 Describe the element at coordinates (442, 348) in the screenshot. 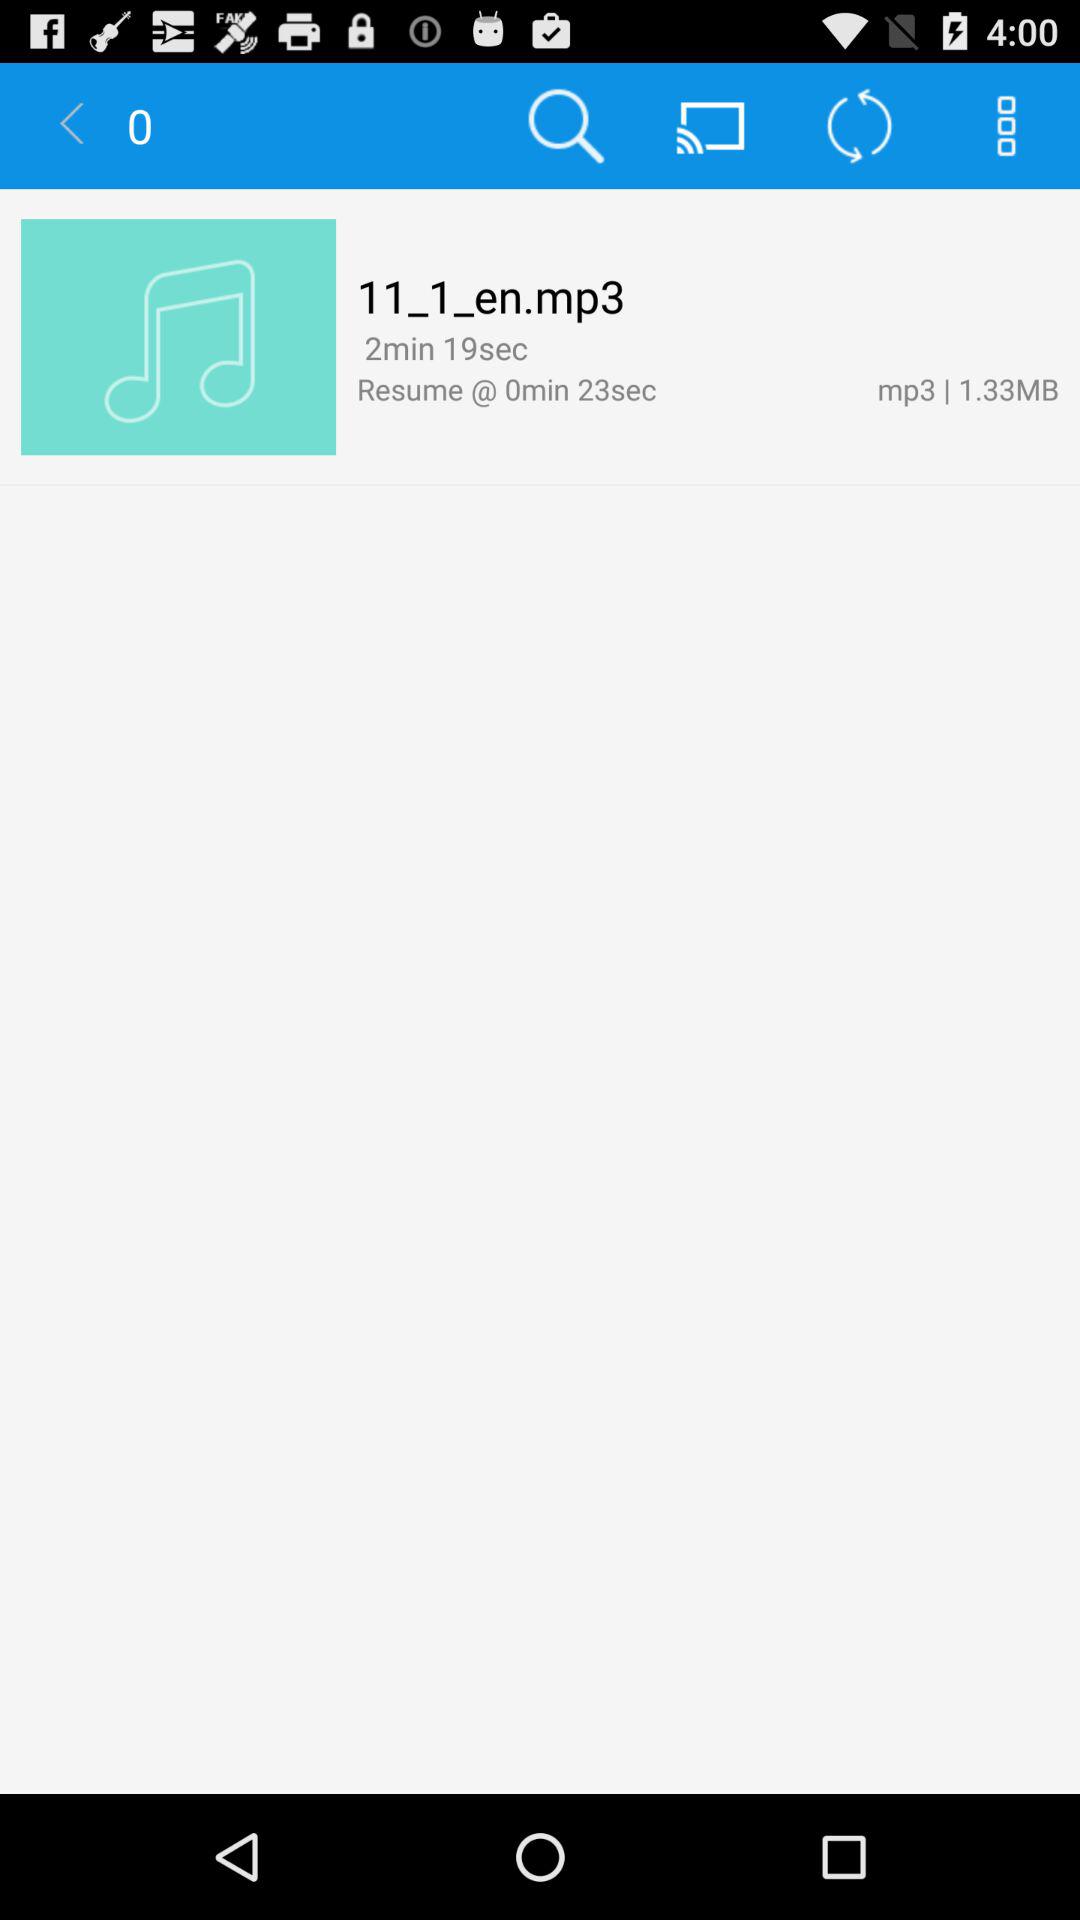

I see `turn off the icon above the resume @ 0min 23sec icon` at that location.